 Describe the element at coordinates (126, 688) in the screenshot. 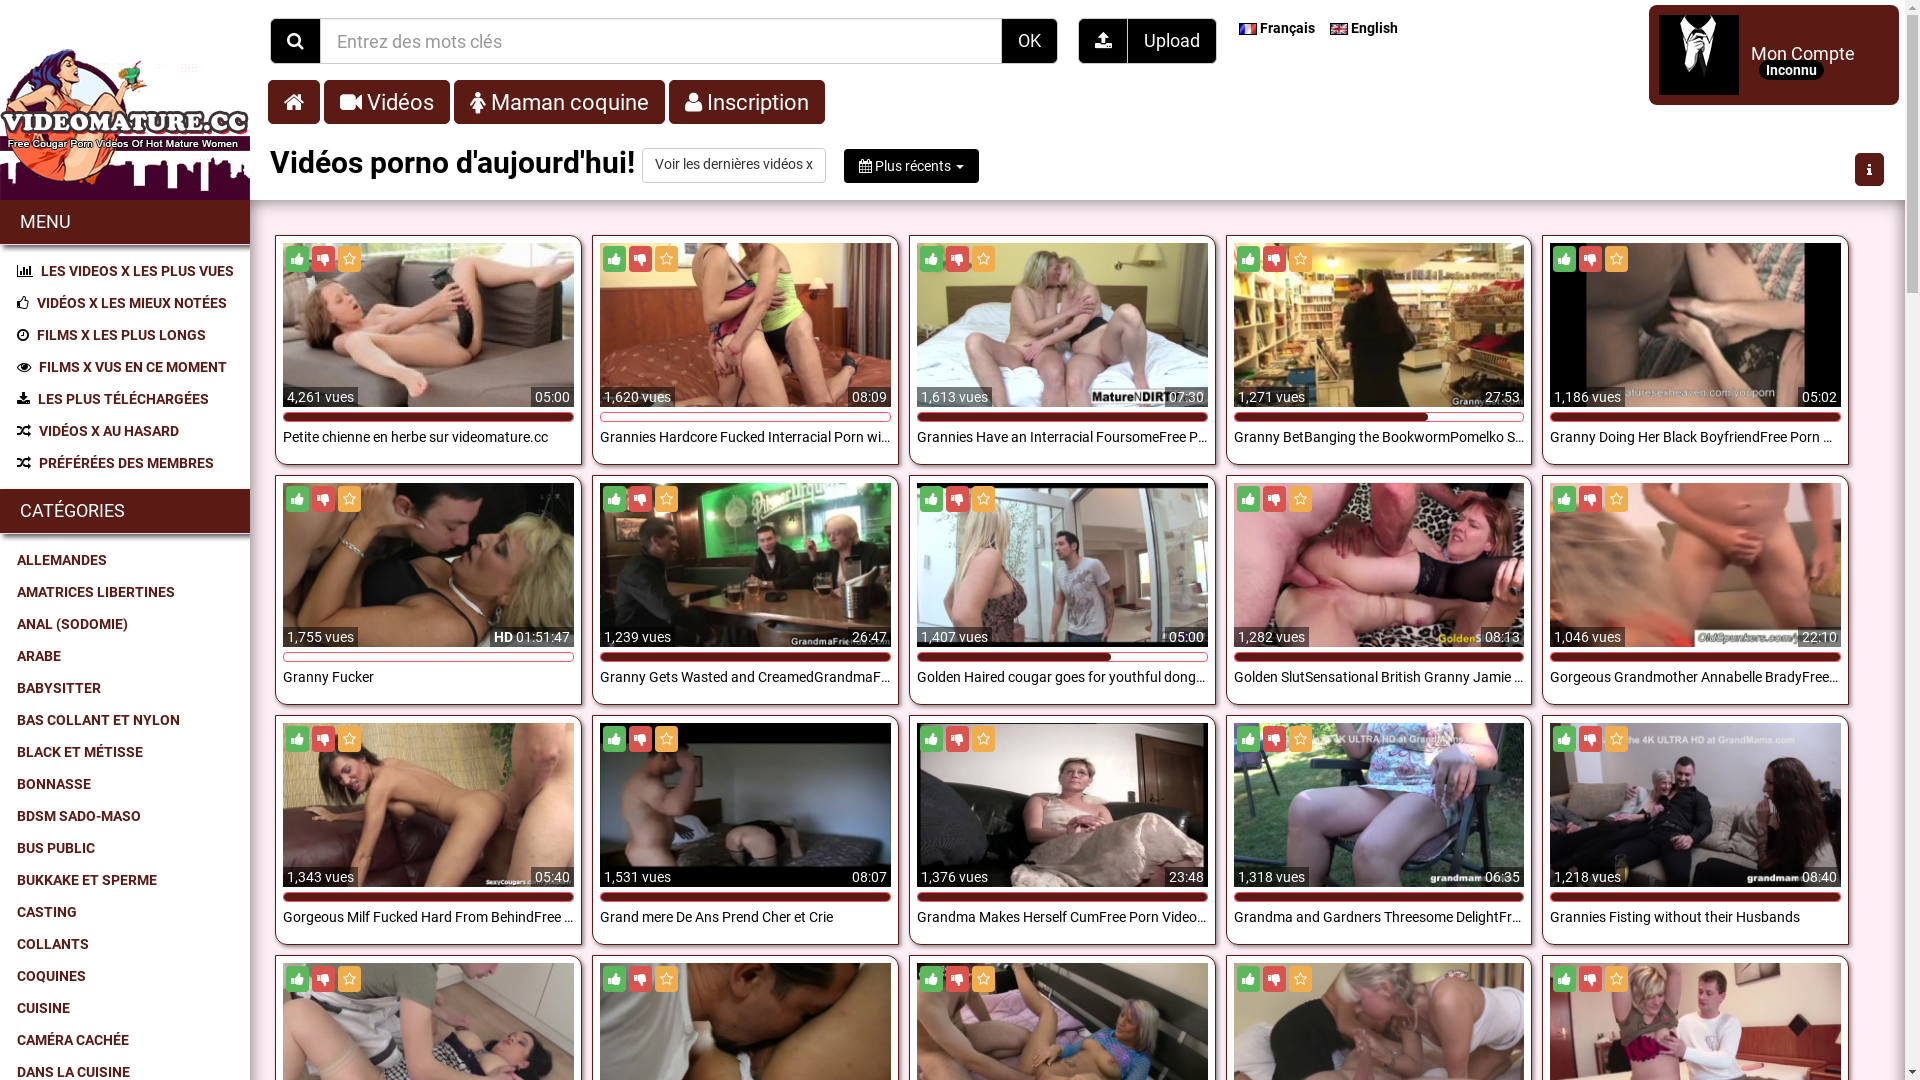

I see `BABYSITTER` at that location.